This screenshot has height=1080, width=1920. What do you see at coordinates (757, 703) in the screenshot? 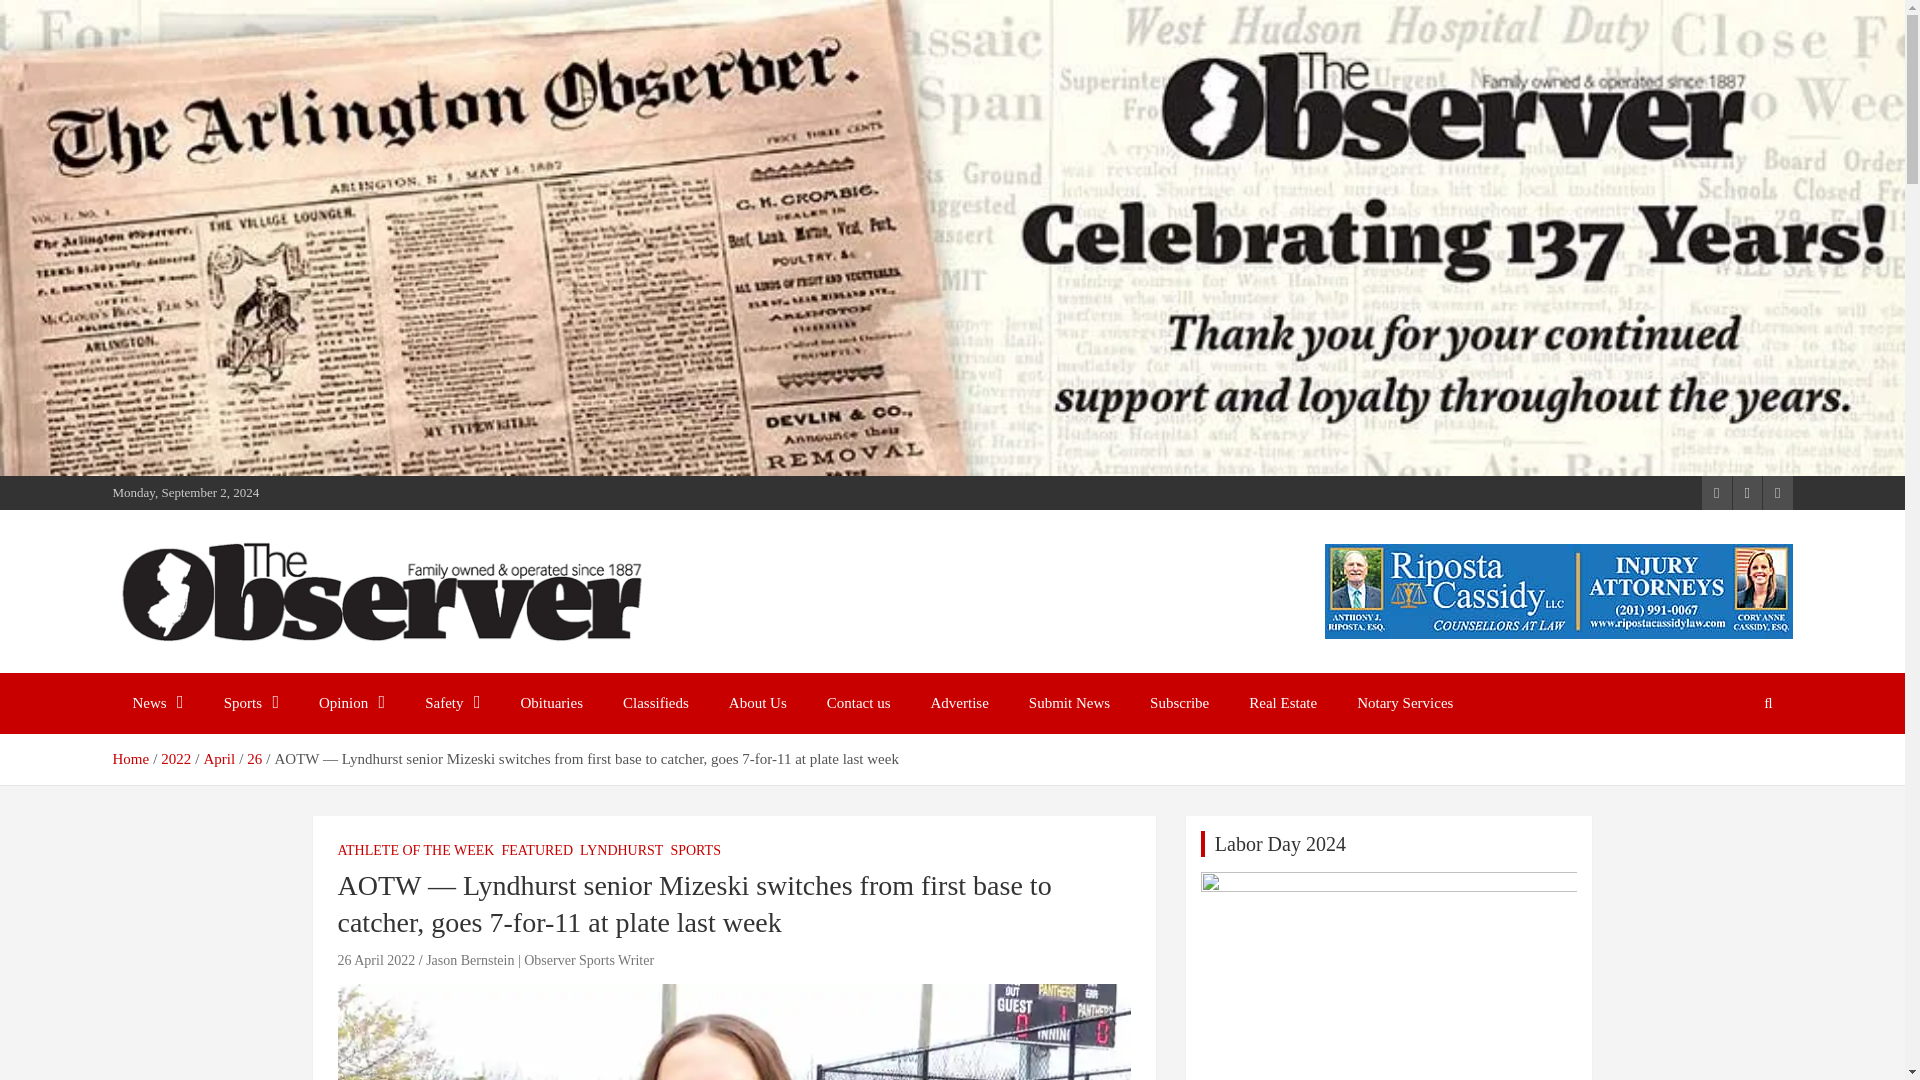
I see `About Us` at bounding box center [757, 703].